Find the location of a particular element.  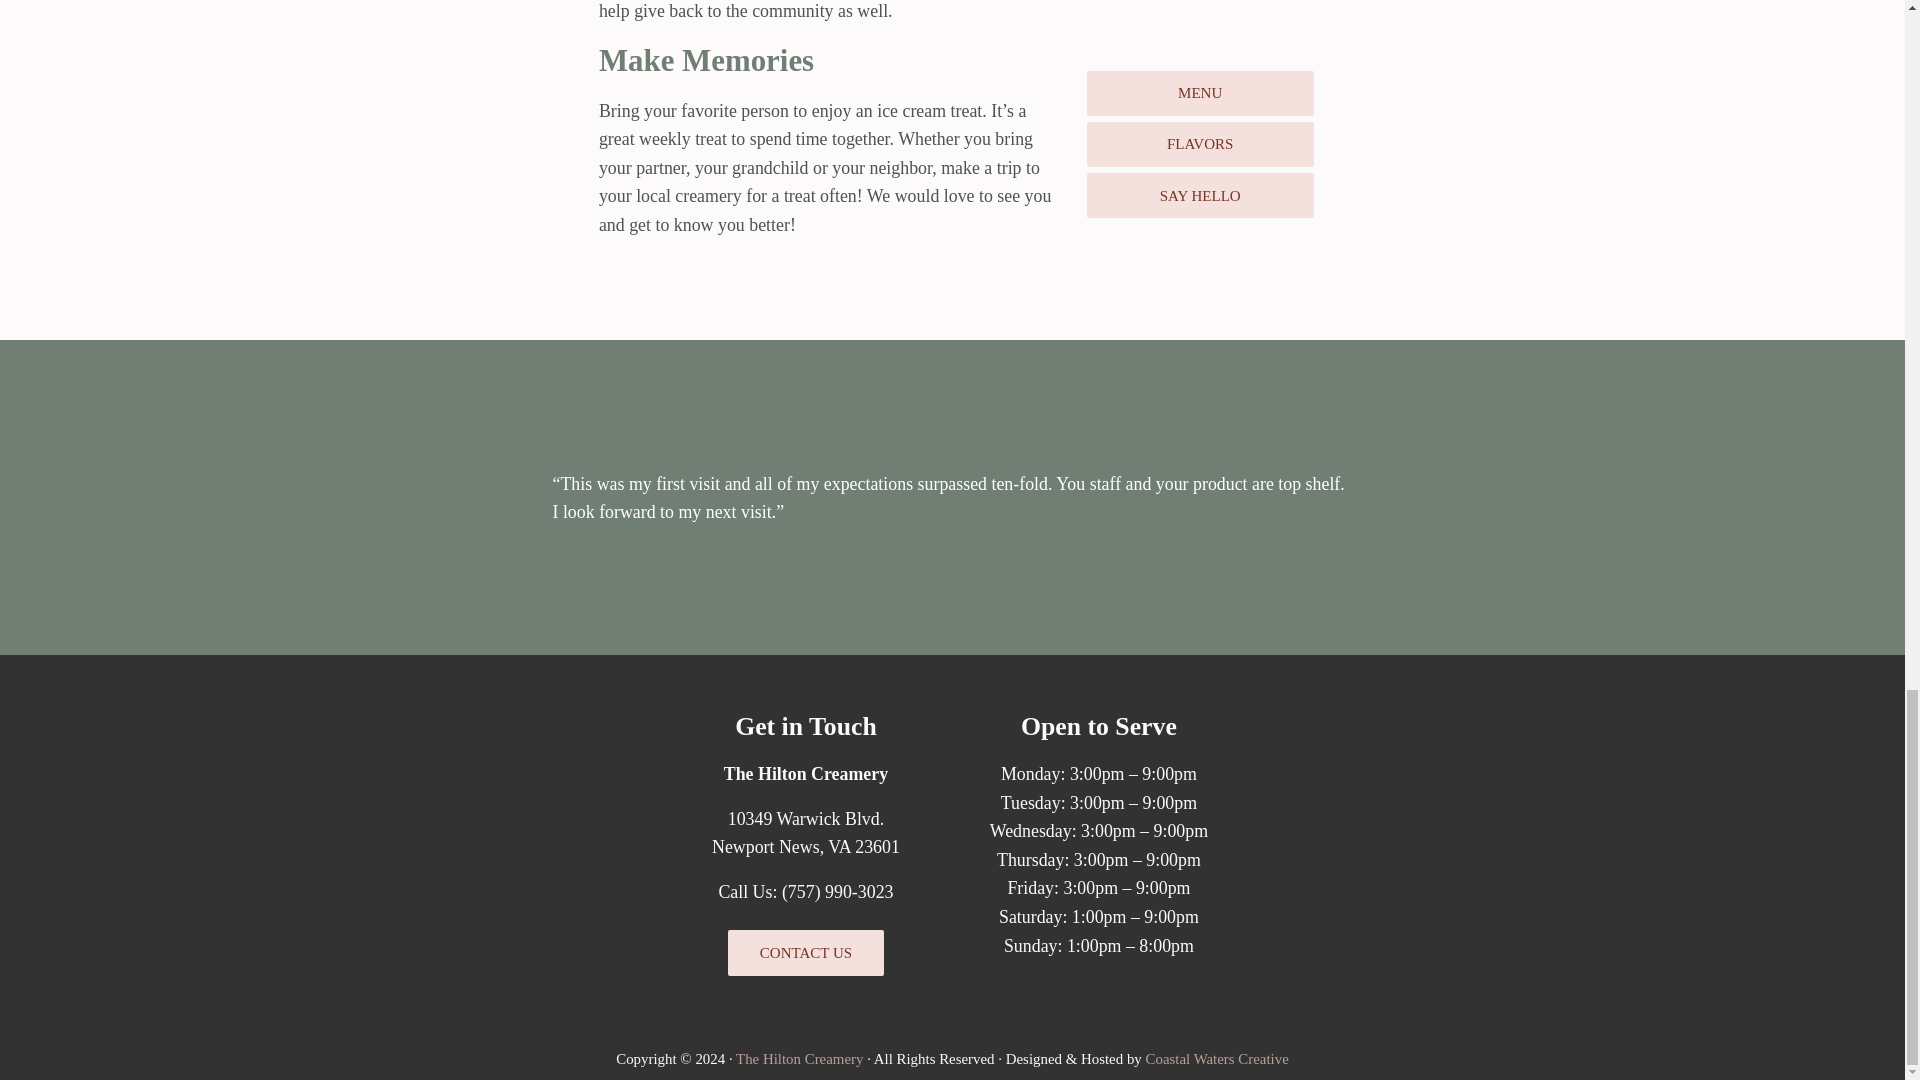

MENU is located at coordinates (1200, 93).